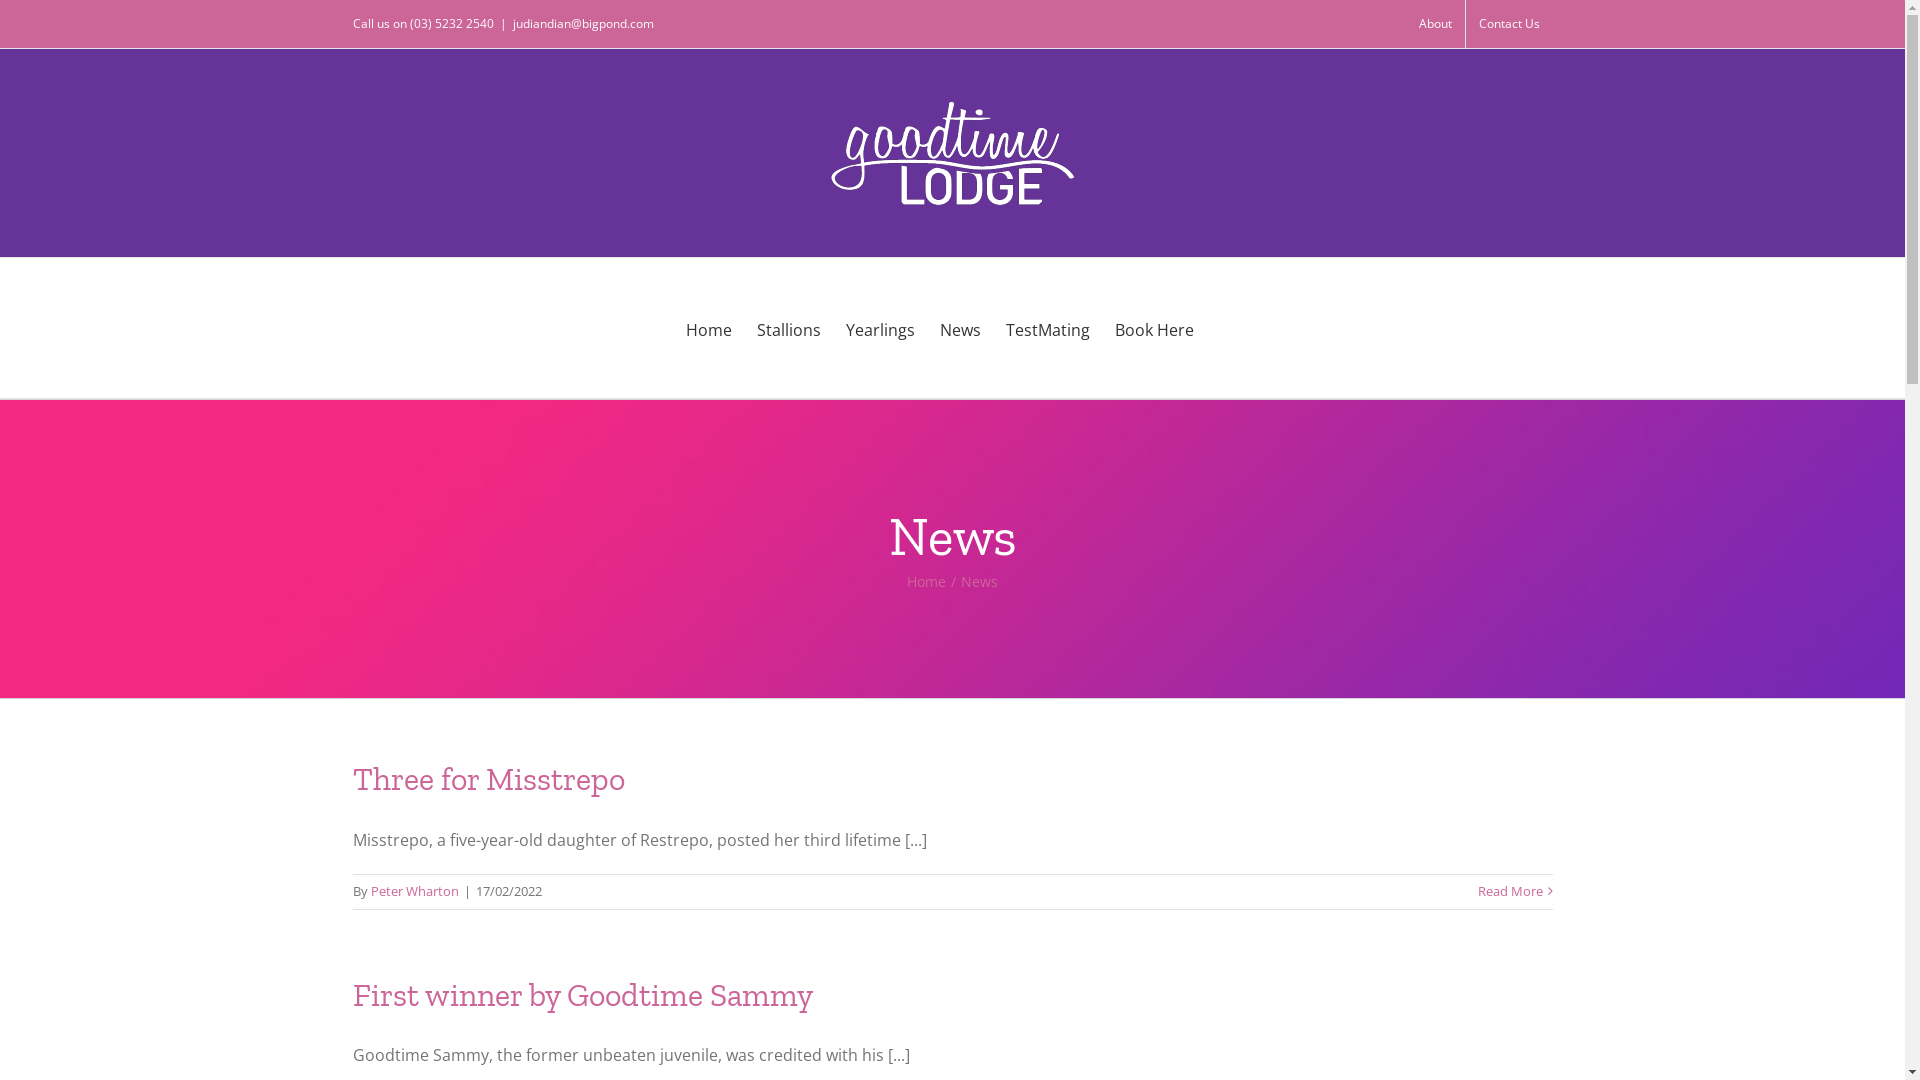 This screenshot has height=1080, width=1920. What do you see at coordinates (960, 328) in the screenshot?
I see `News` at bounding box center [960, 328].